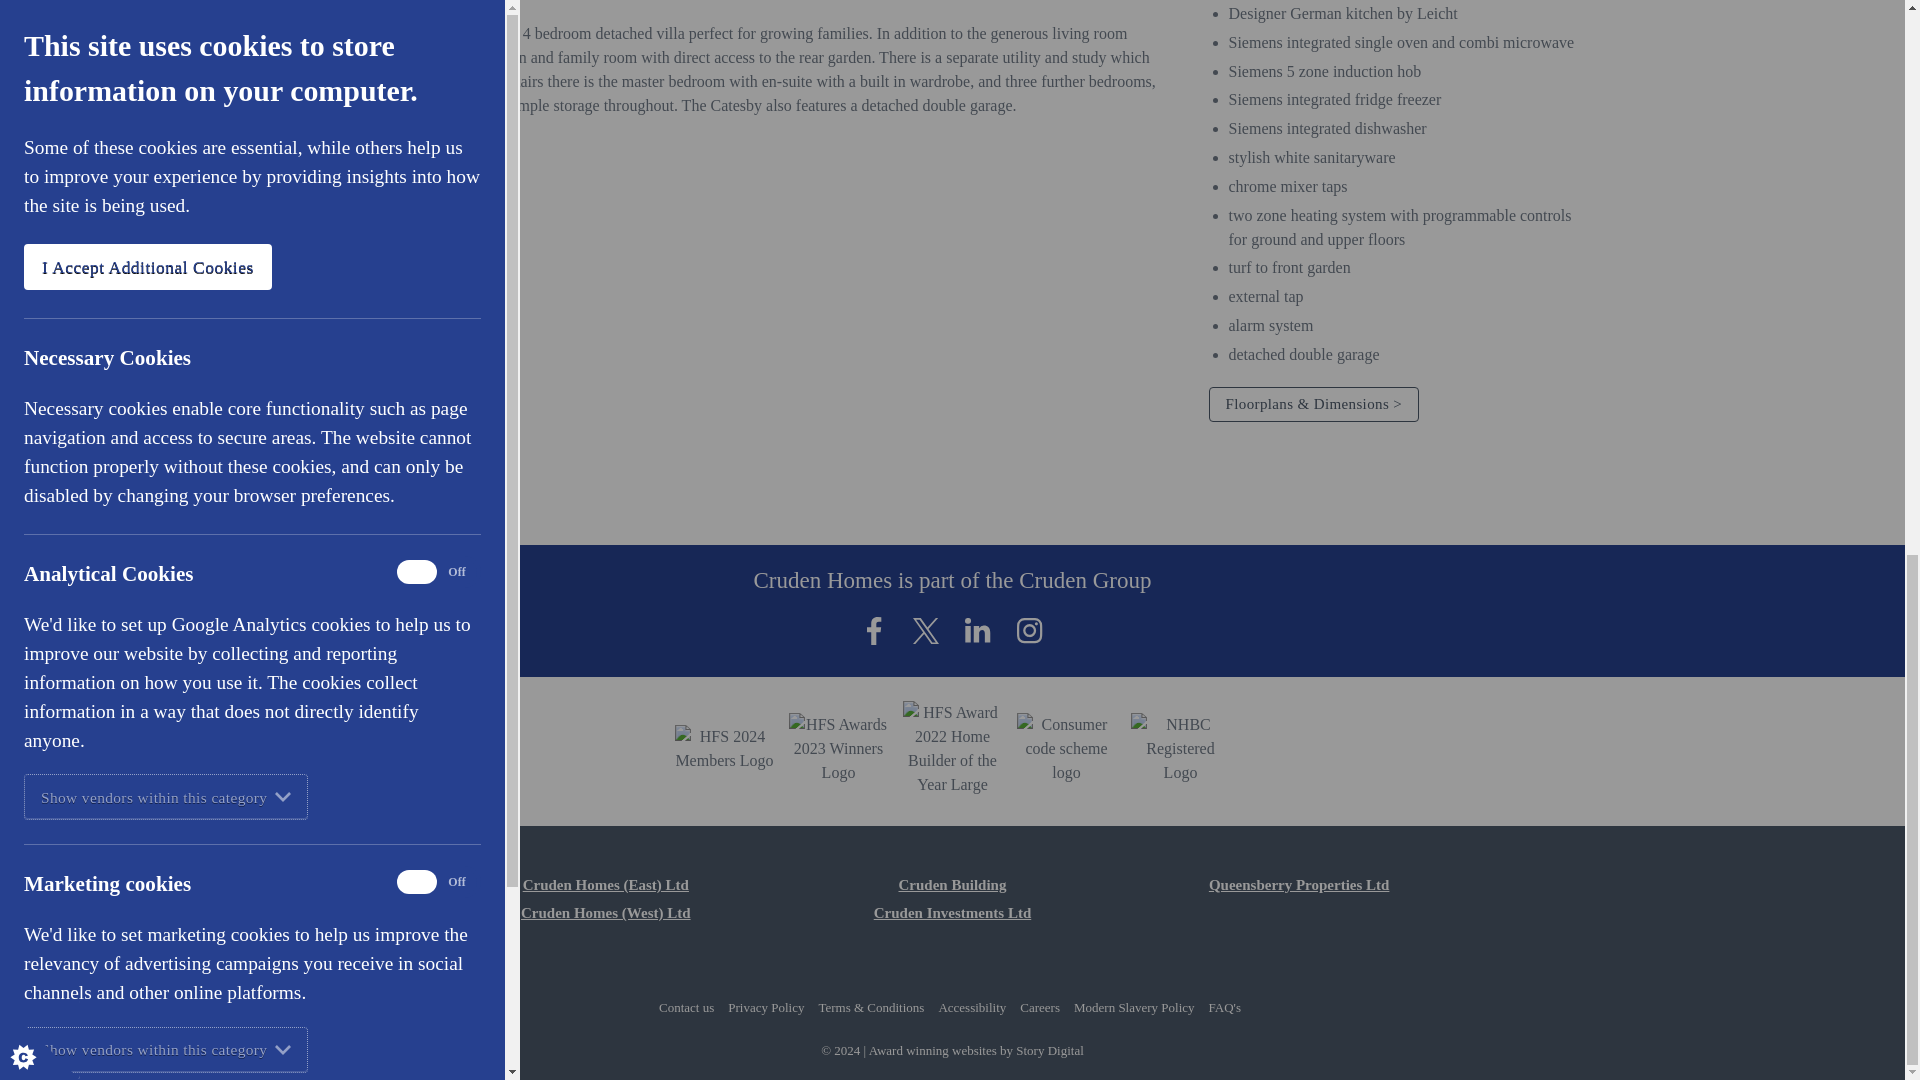  Describe the element at coordinates (972, 1008) in the screenshot. I see `Accessibility` at that location.